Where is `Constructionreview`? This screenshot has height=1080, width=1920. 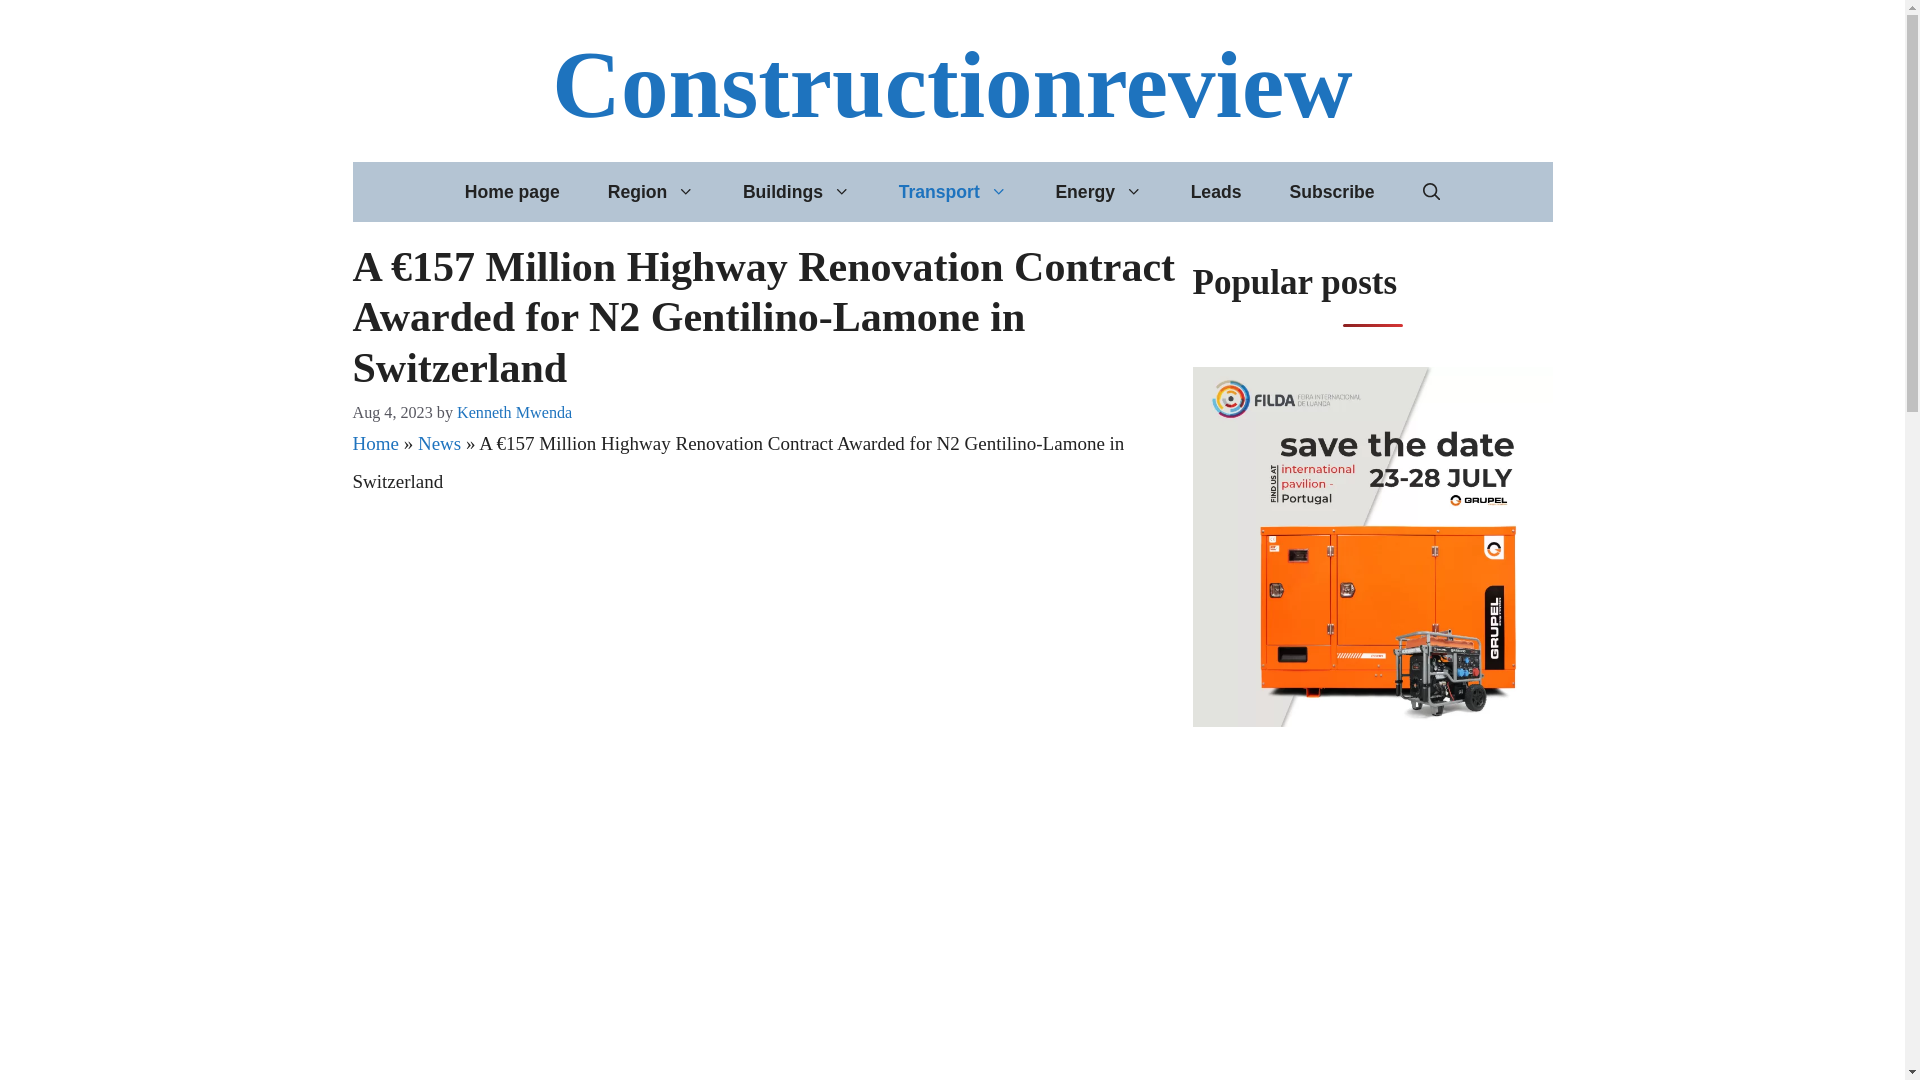 Constructionreview is located at coordinates (952, 85).